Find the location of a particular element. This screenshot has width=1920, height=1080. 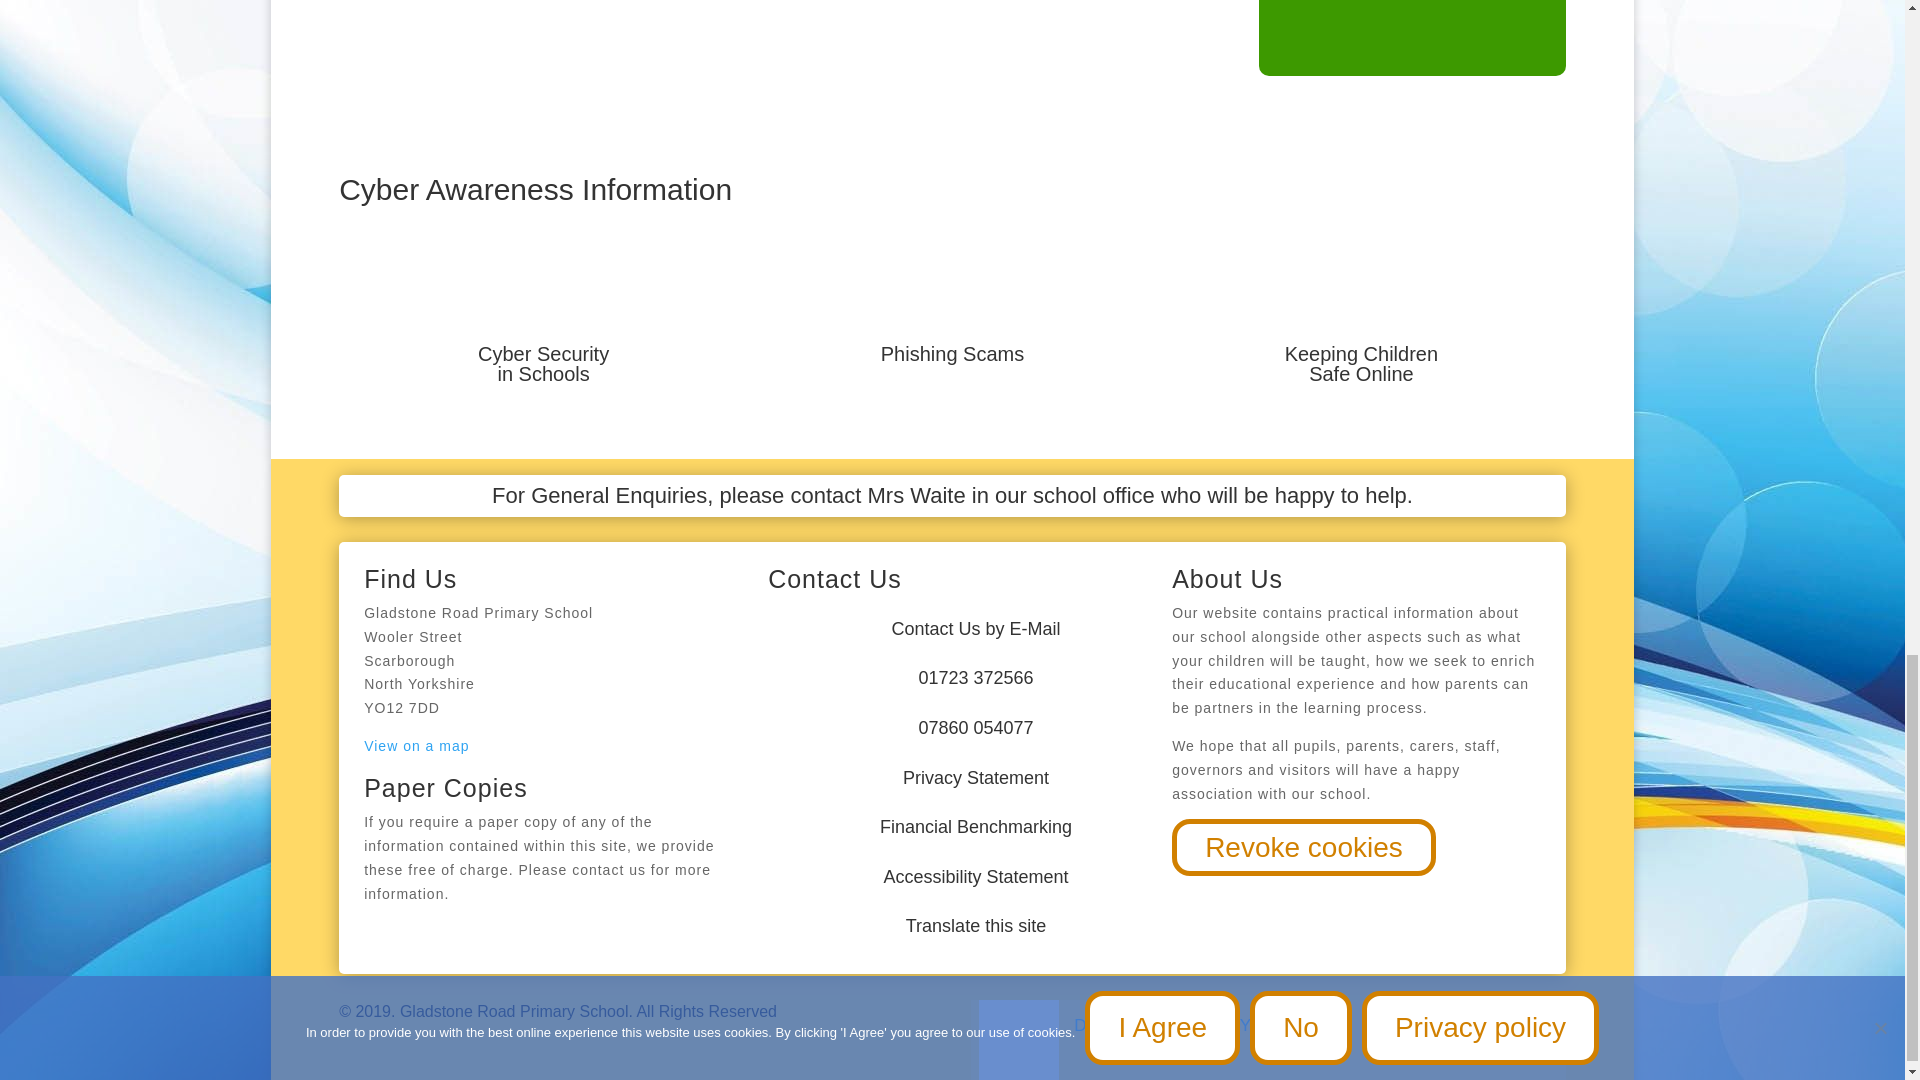

Revoke cookies is located at coordinates (1304, 847).